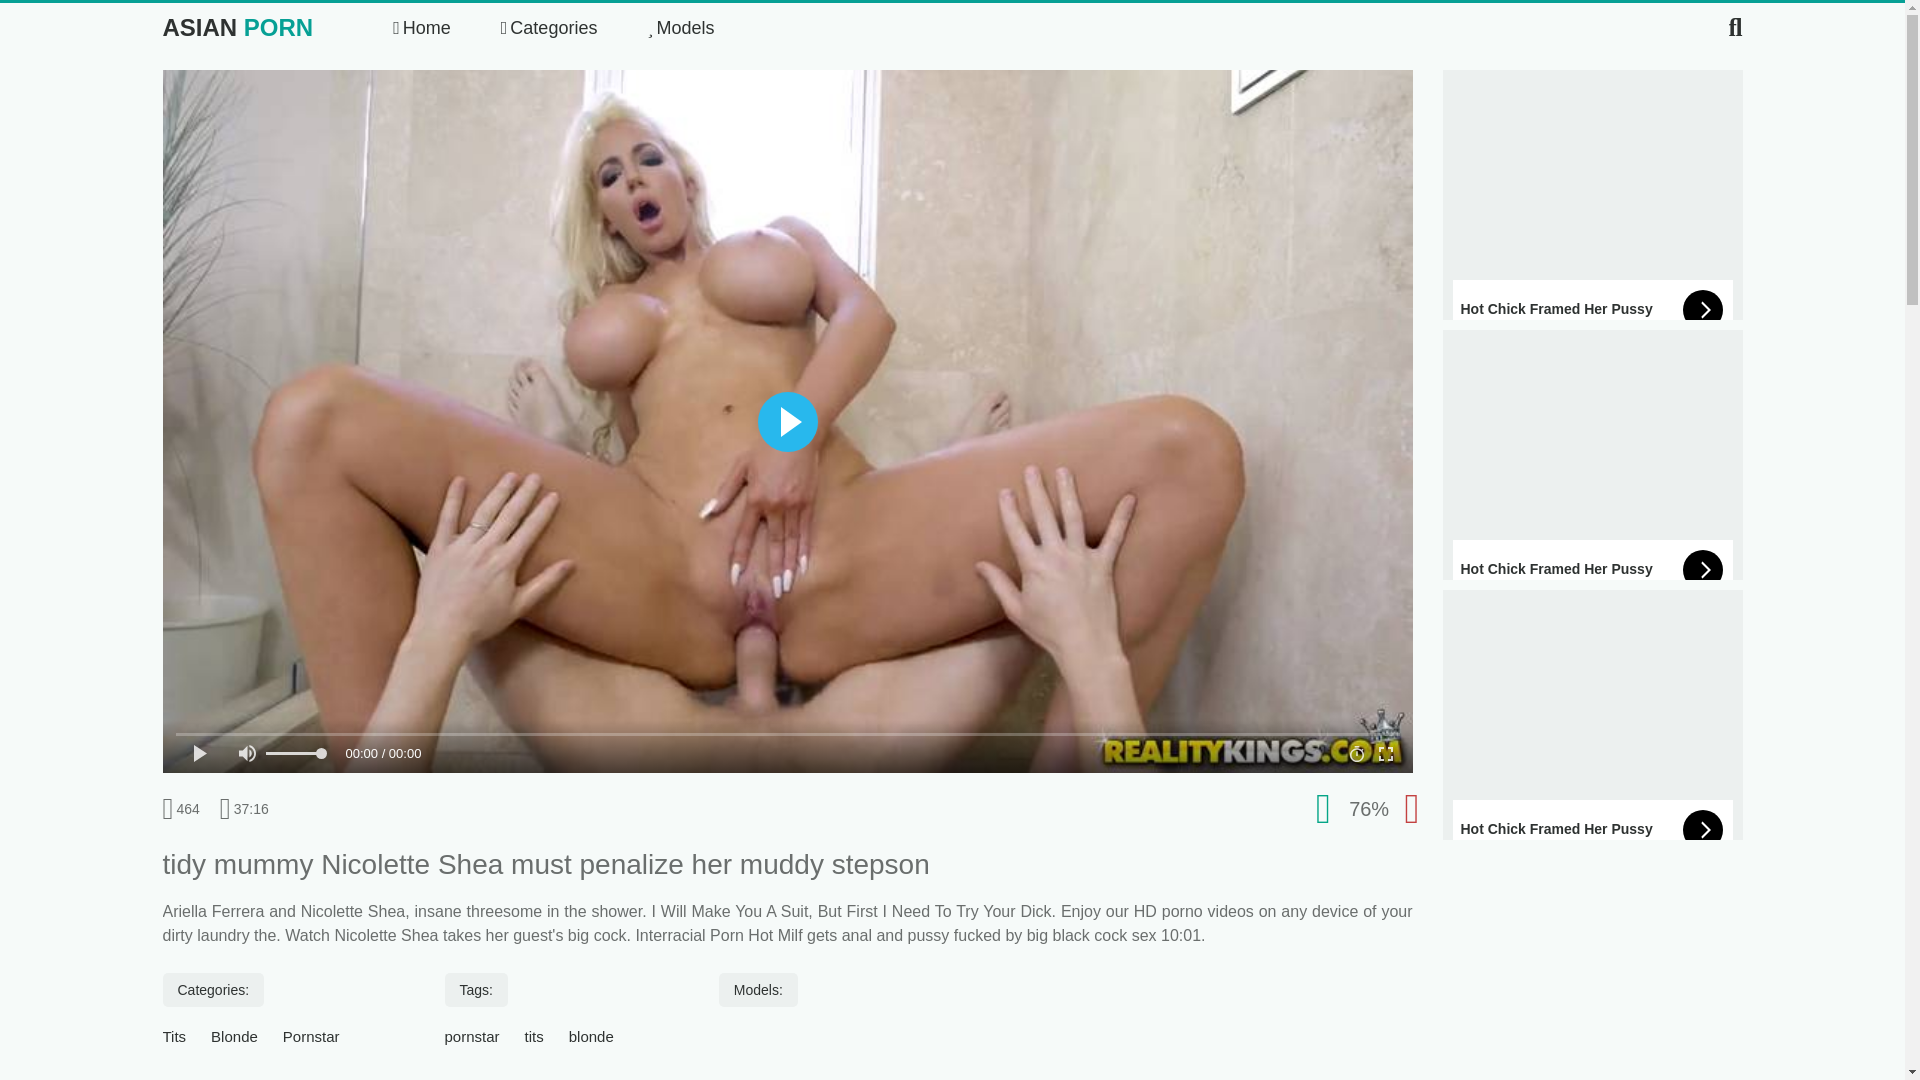 The height and width of the screenshot is (1080, 1920). Describe the element at coordinates (549, 28) in the screenshot. I see `Categories` at that location.